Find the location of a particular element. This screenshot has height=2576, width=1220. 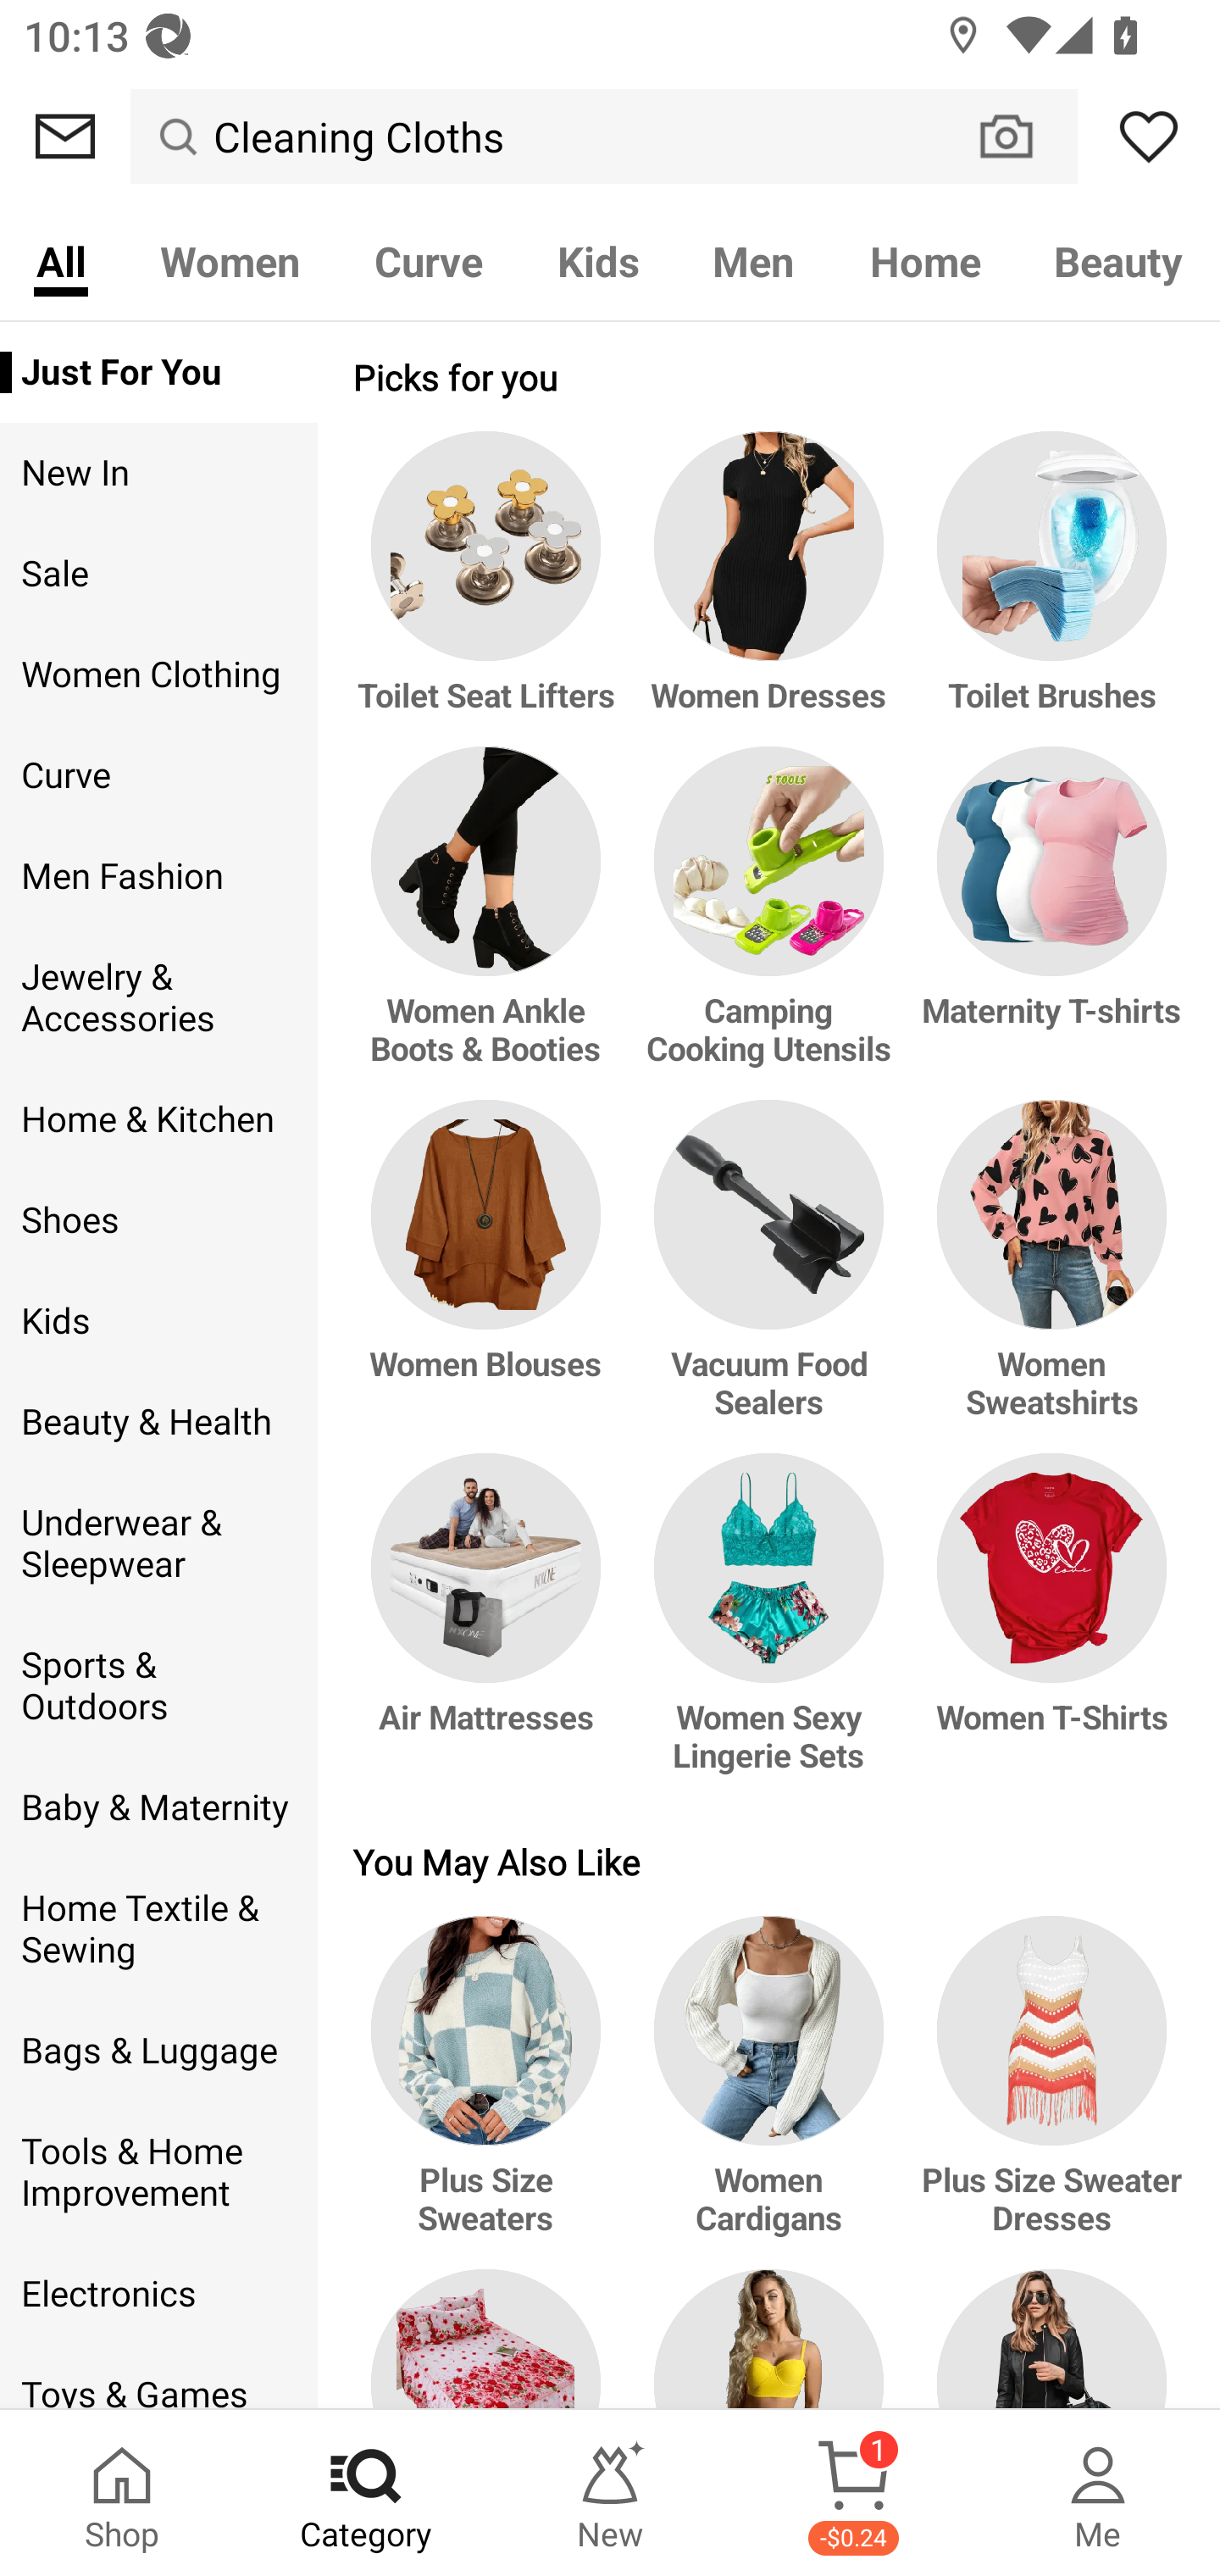

Beauty & Health is located at coordinates (158, 1423).